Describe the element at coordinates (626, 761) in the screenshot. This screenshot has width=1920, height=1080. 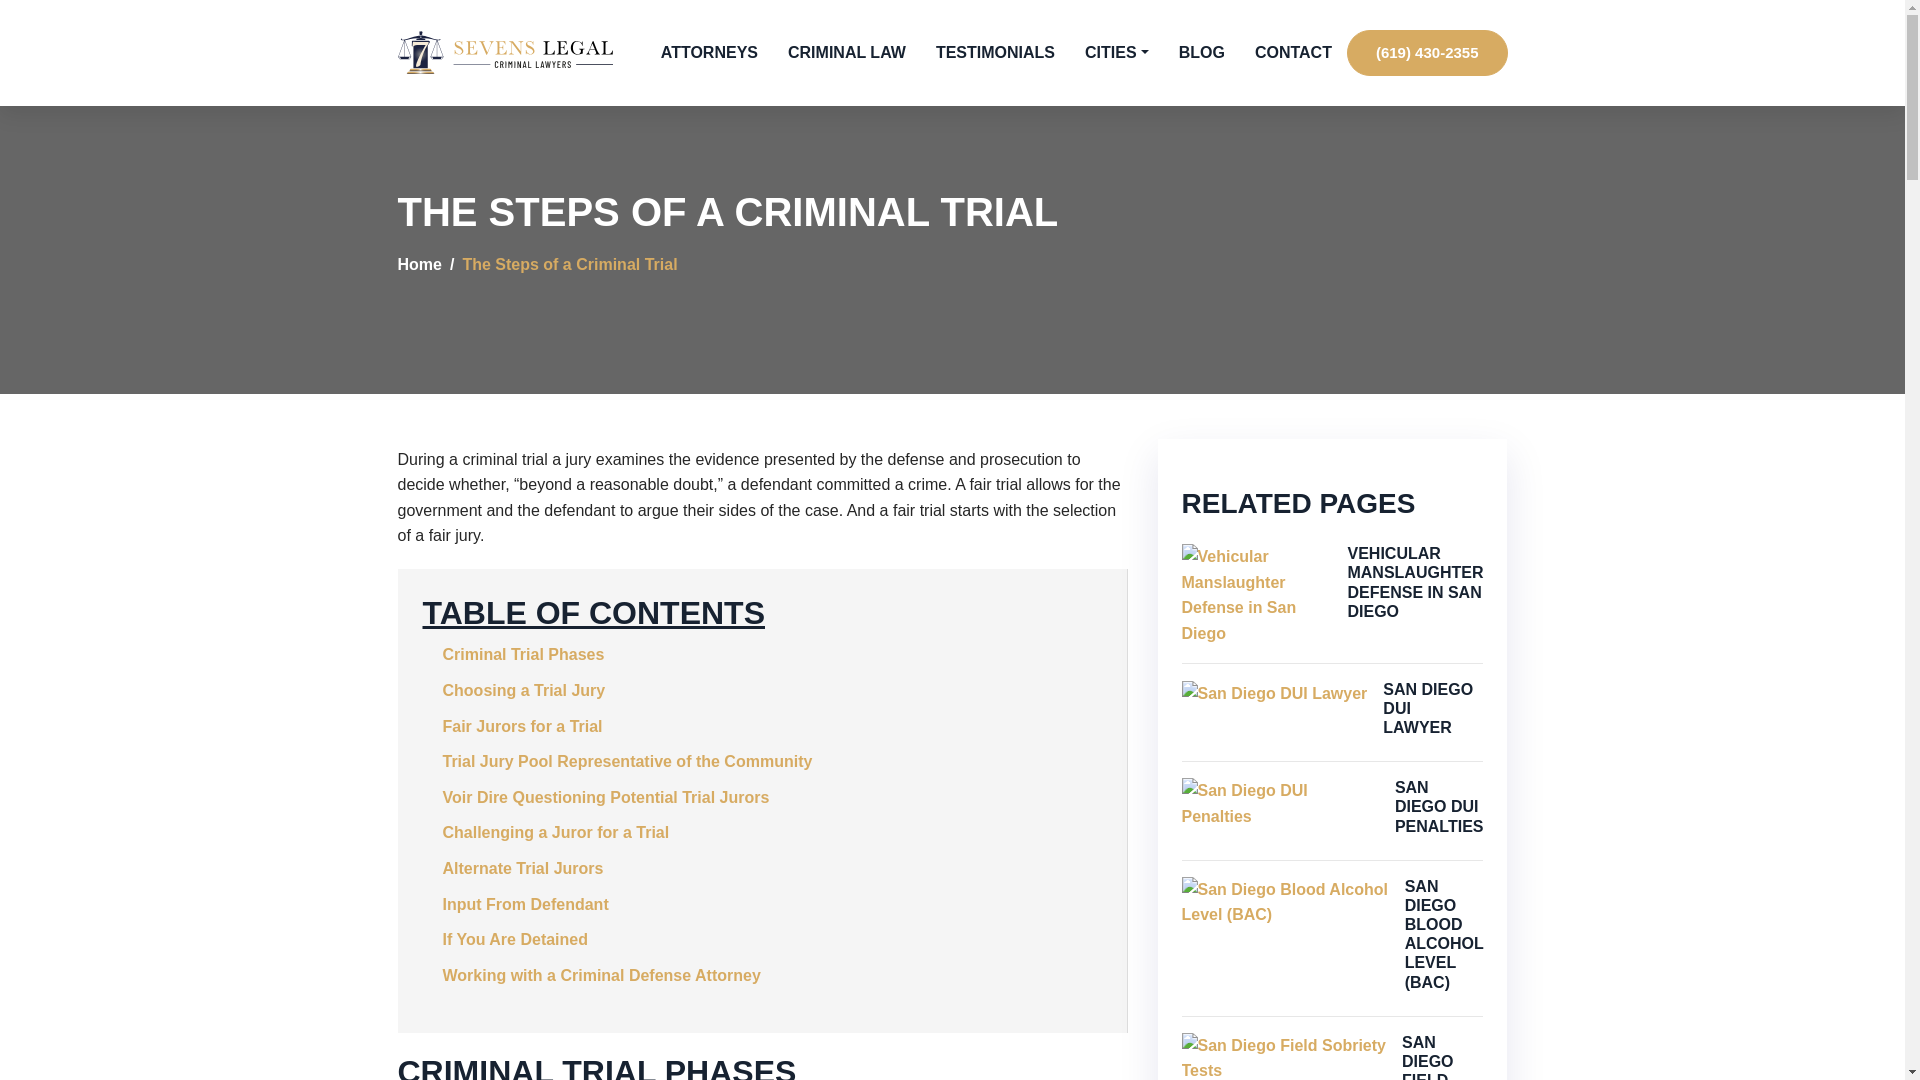
I see `Trial Jury Pool Representative of the Community` at that location.